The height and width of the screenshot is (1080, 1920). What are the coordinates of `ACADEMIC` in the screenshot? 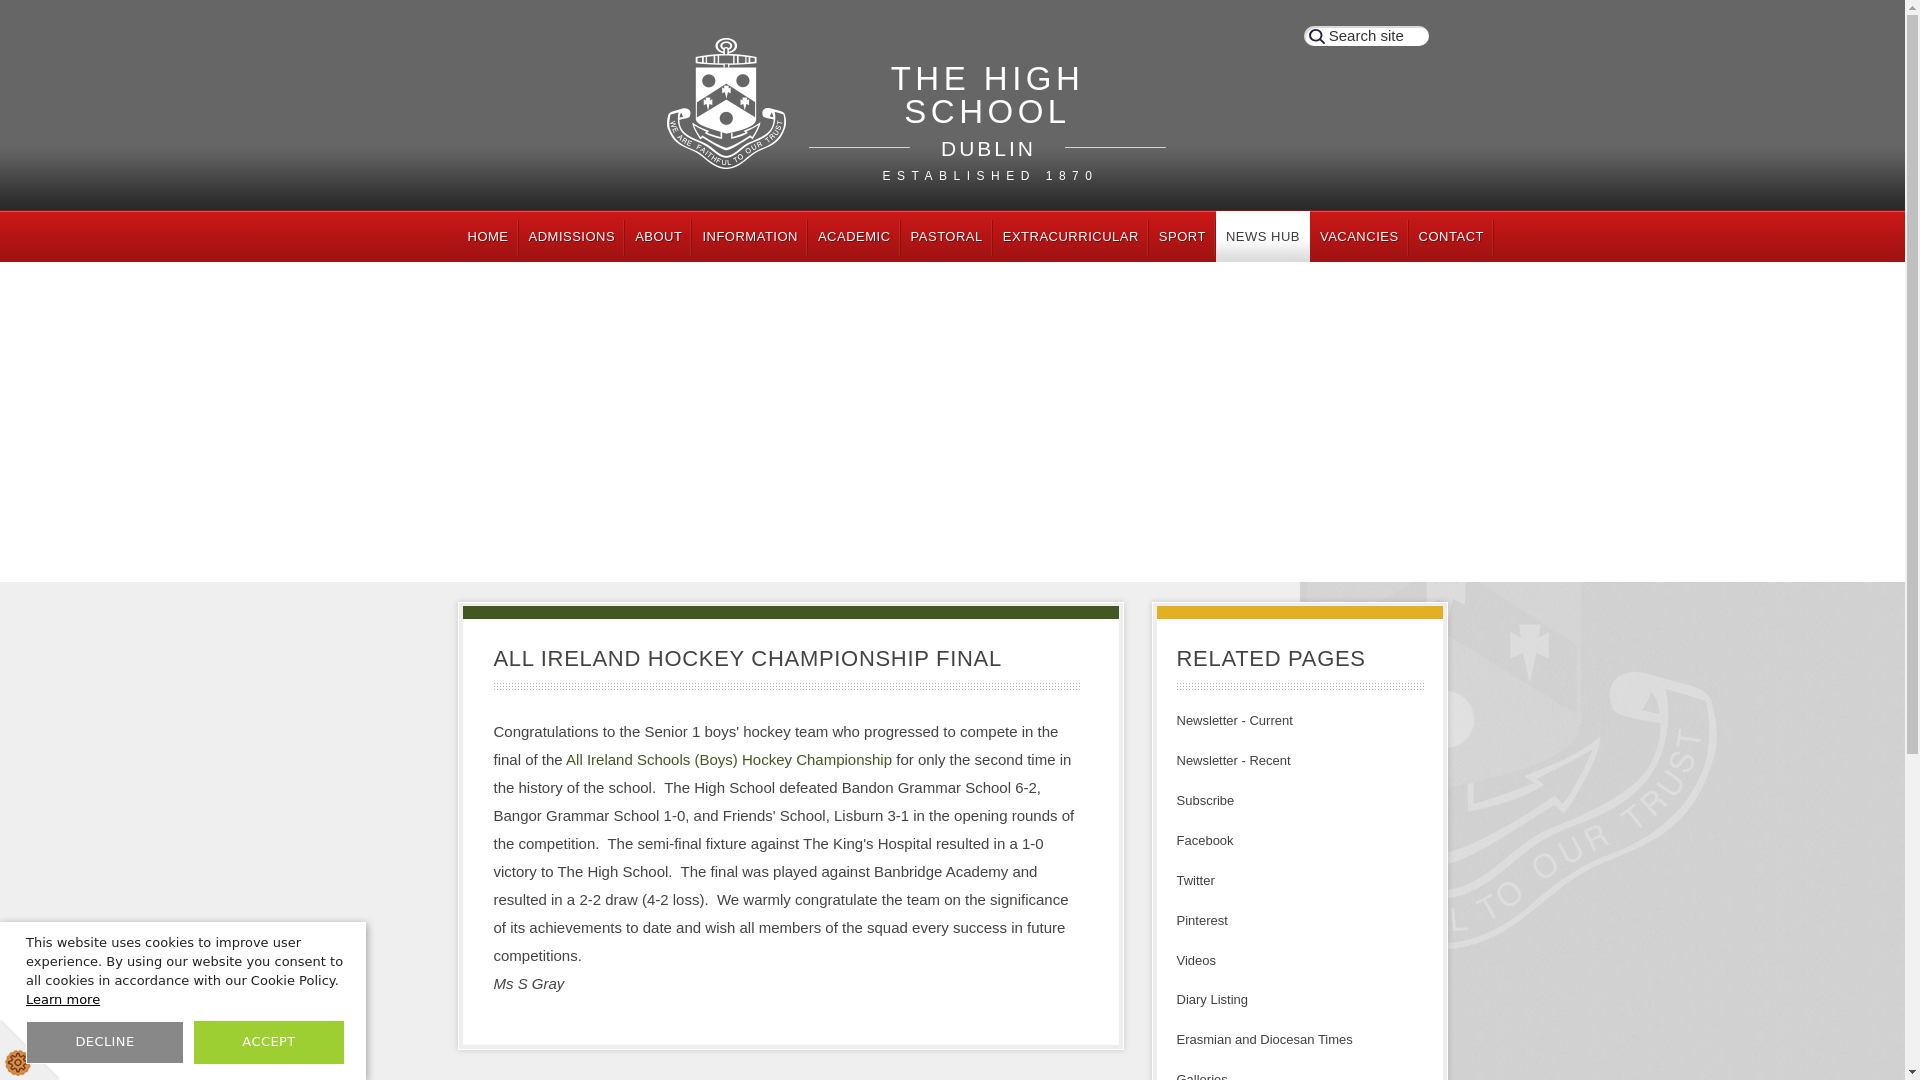 It's located at (854, 236).